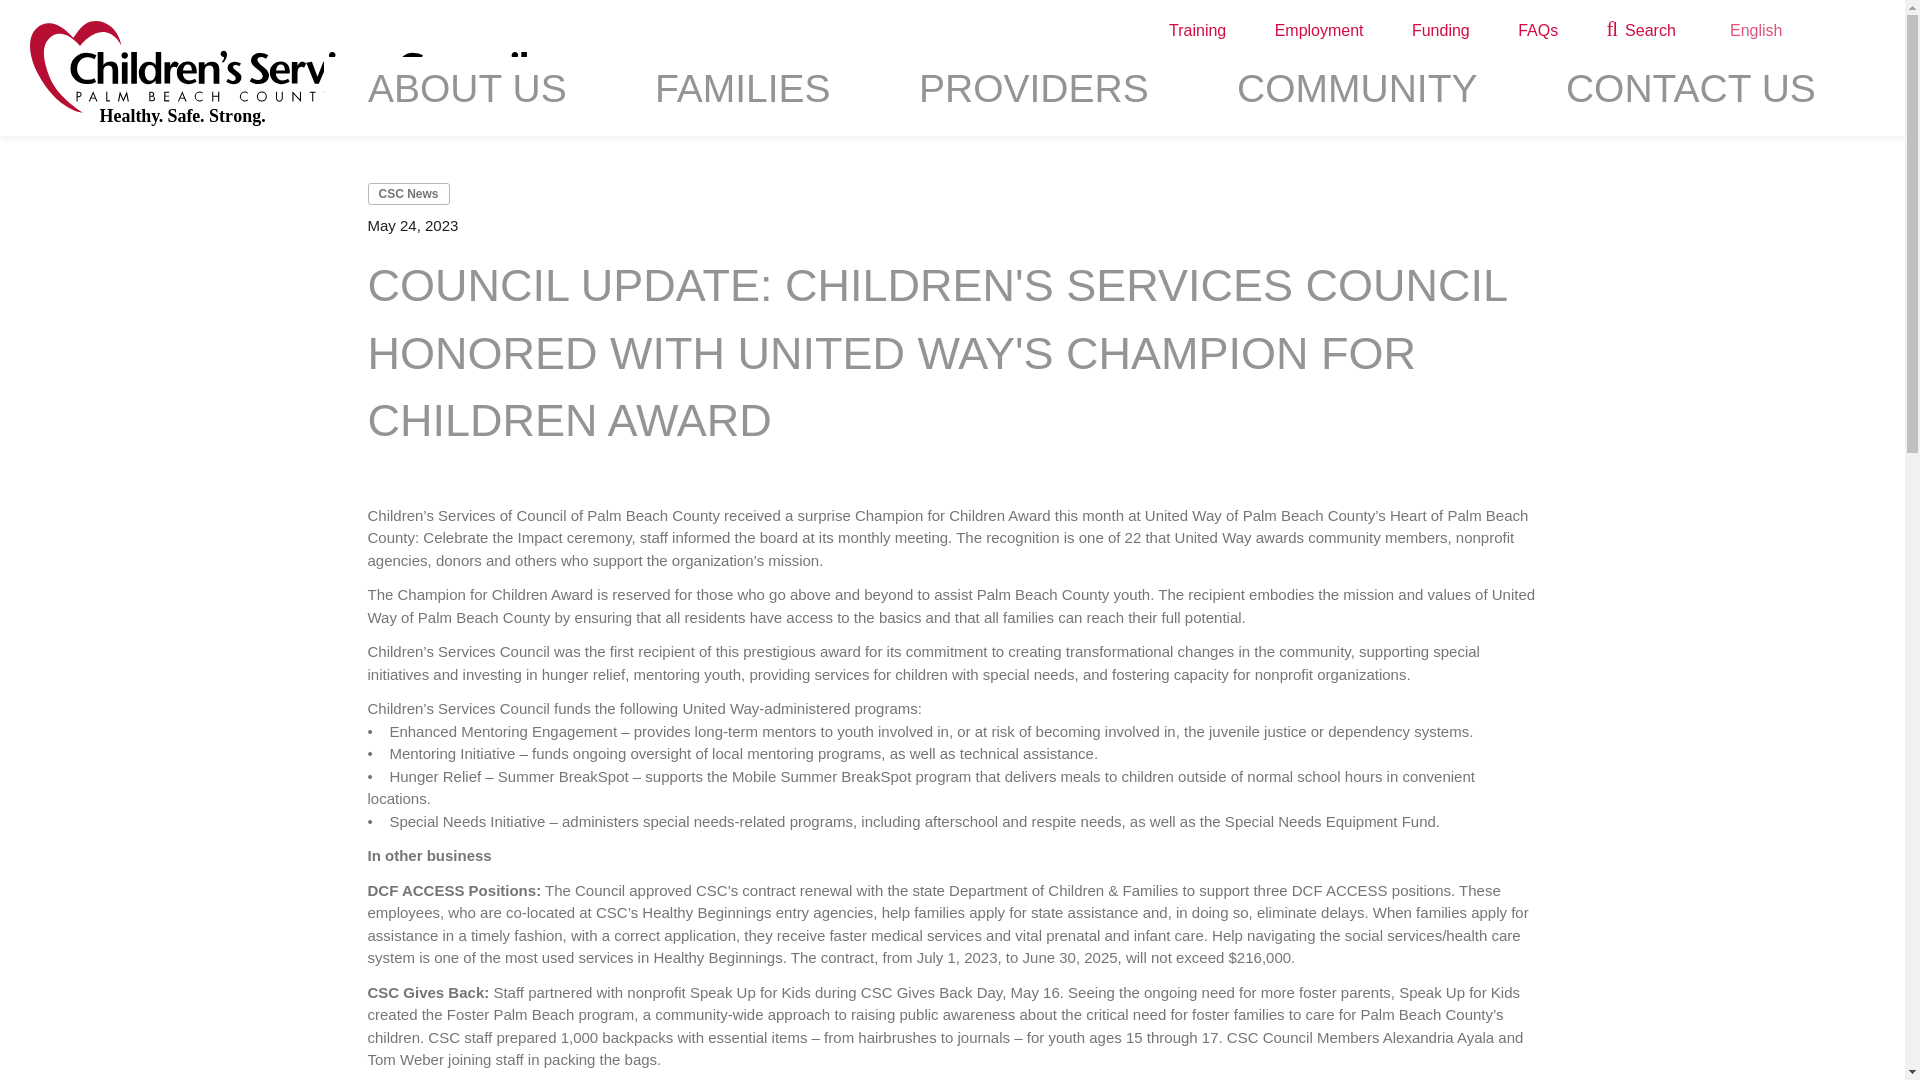 The height and width of the screenshot is (1080, 1920). I want to click on Employment, so click(1318, 31).